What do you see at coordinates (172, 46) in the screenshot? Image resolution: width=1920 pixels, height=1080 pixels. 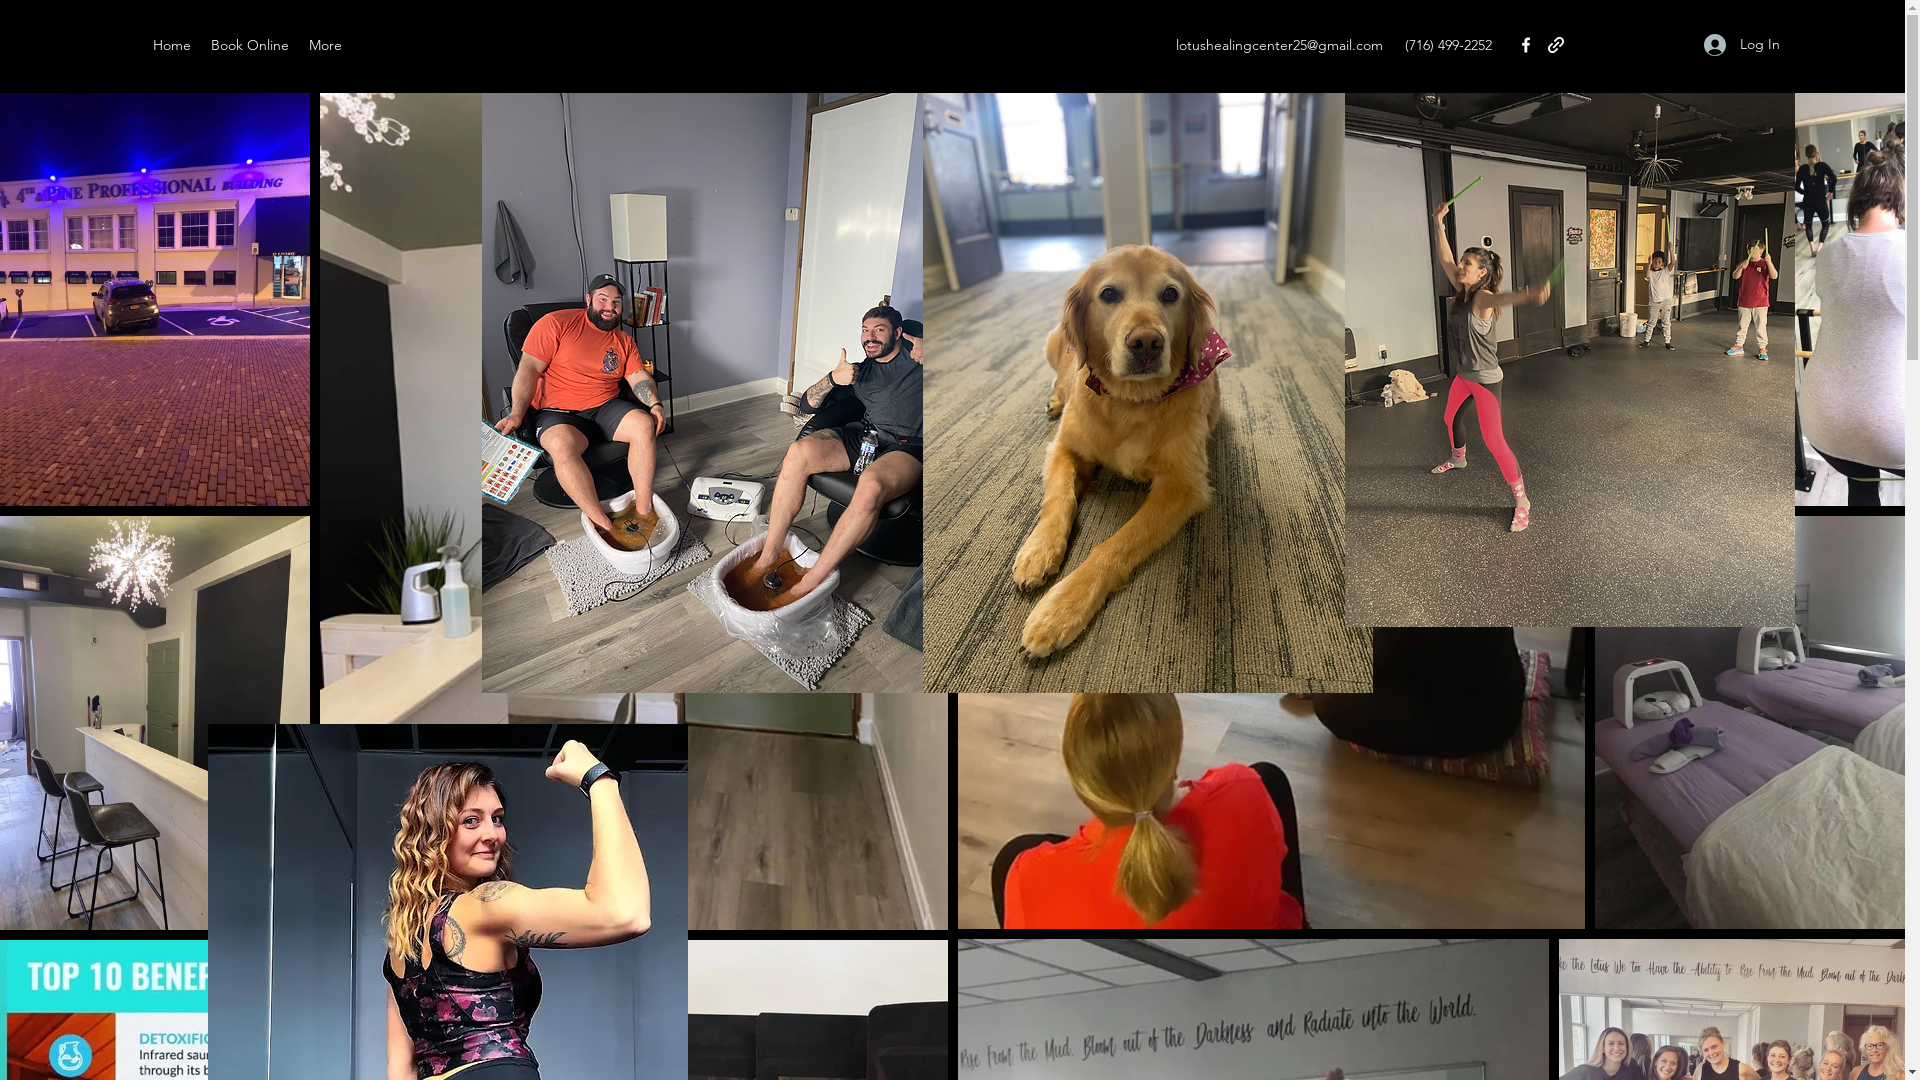 I see `Home` at bounding box center [172, 46].